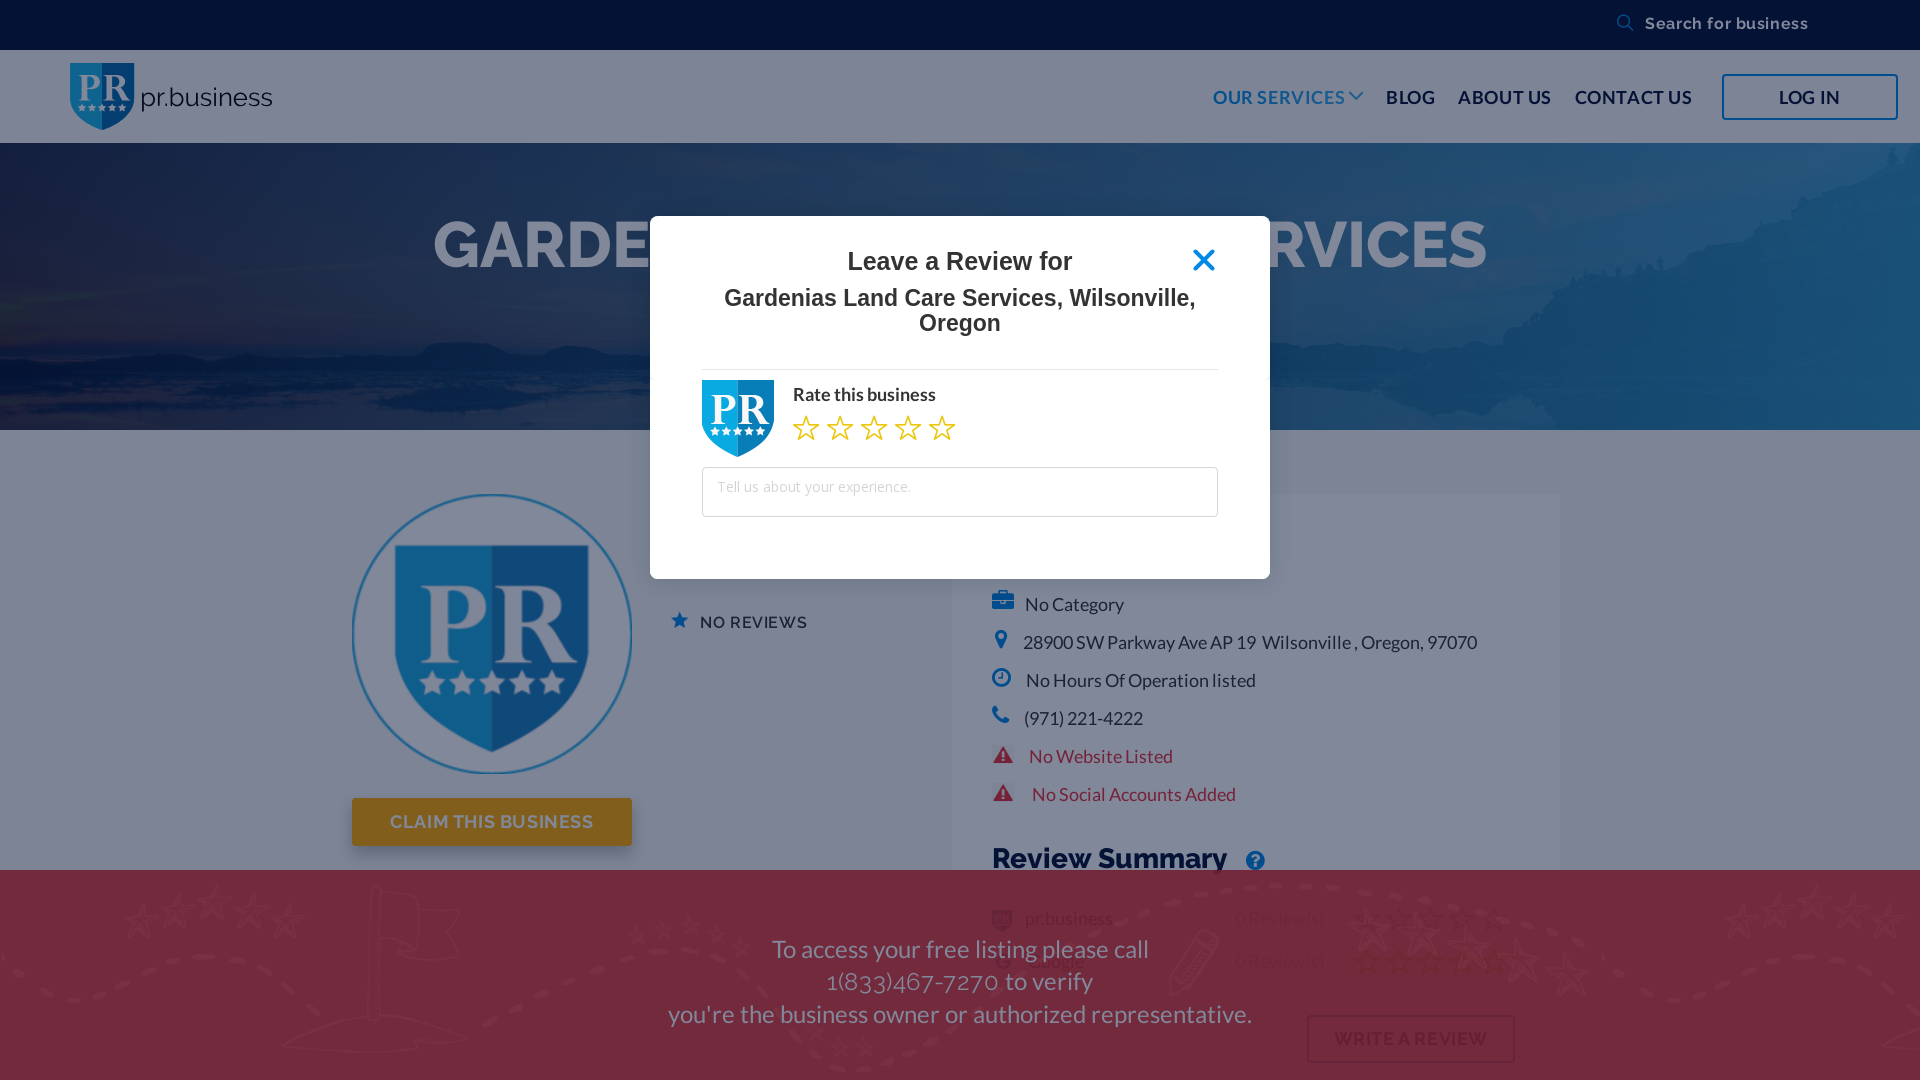  What do you see at coordinates (1410, 97) in the screenshot?
I see `BLOG` at bounding box center [1410, 97].